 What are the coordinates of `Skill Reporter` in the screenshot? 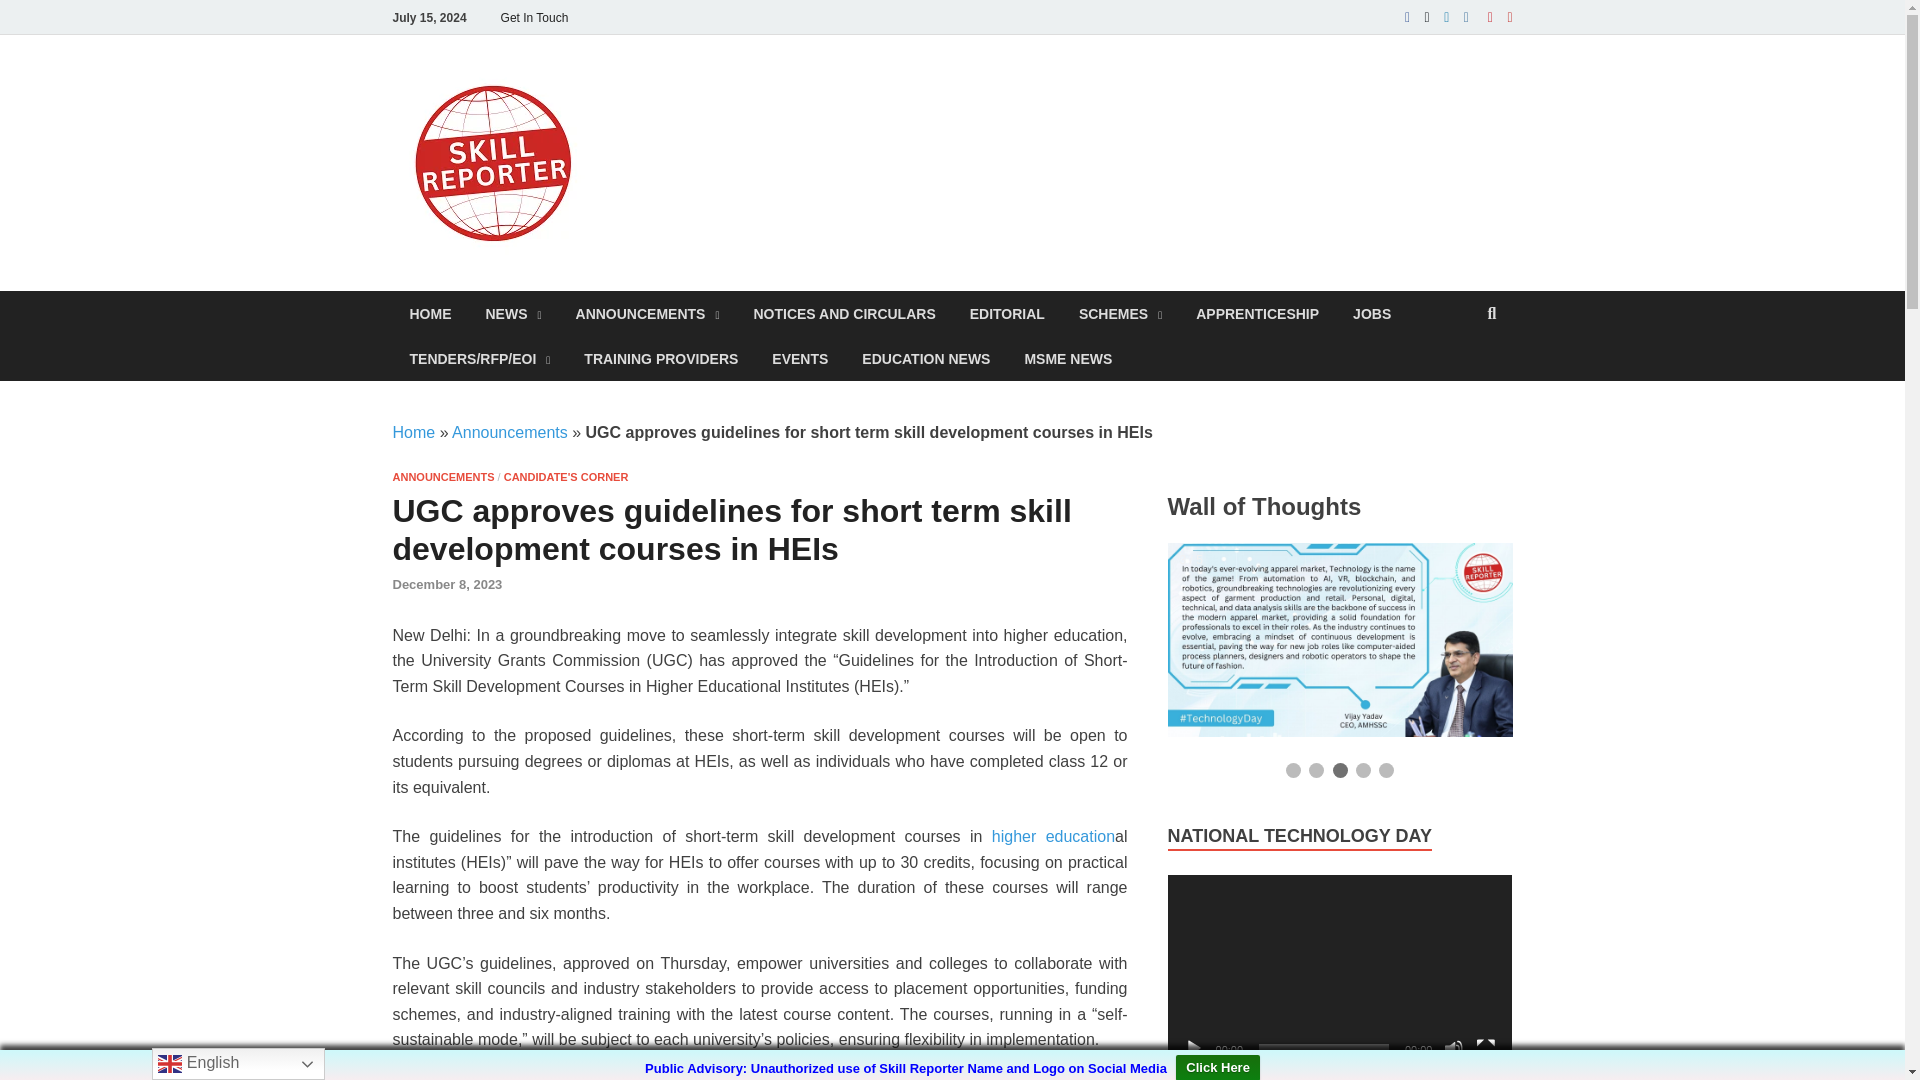 It's located at (725, 103).